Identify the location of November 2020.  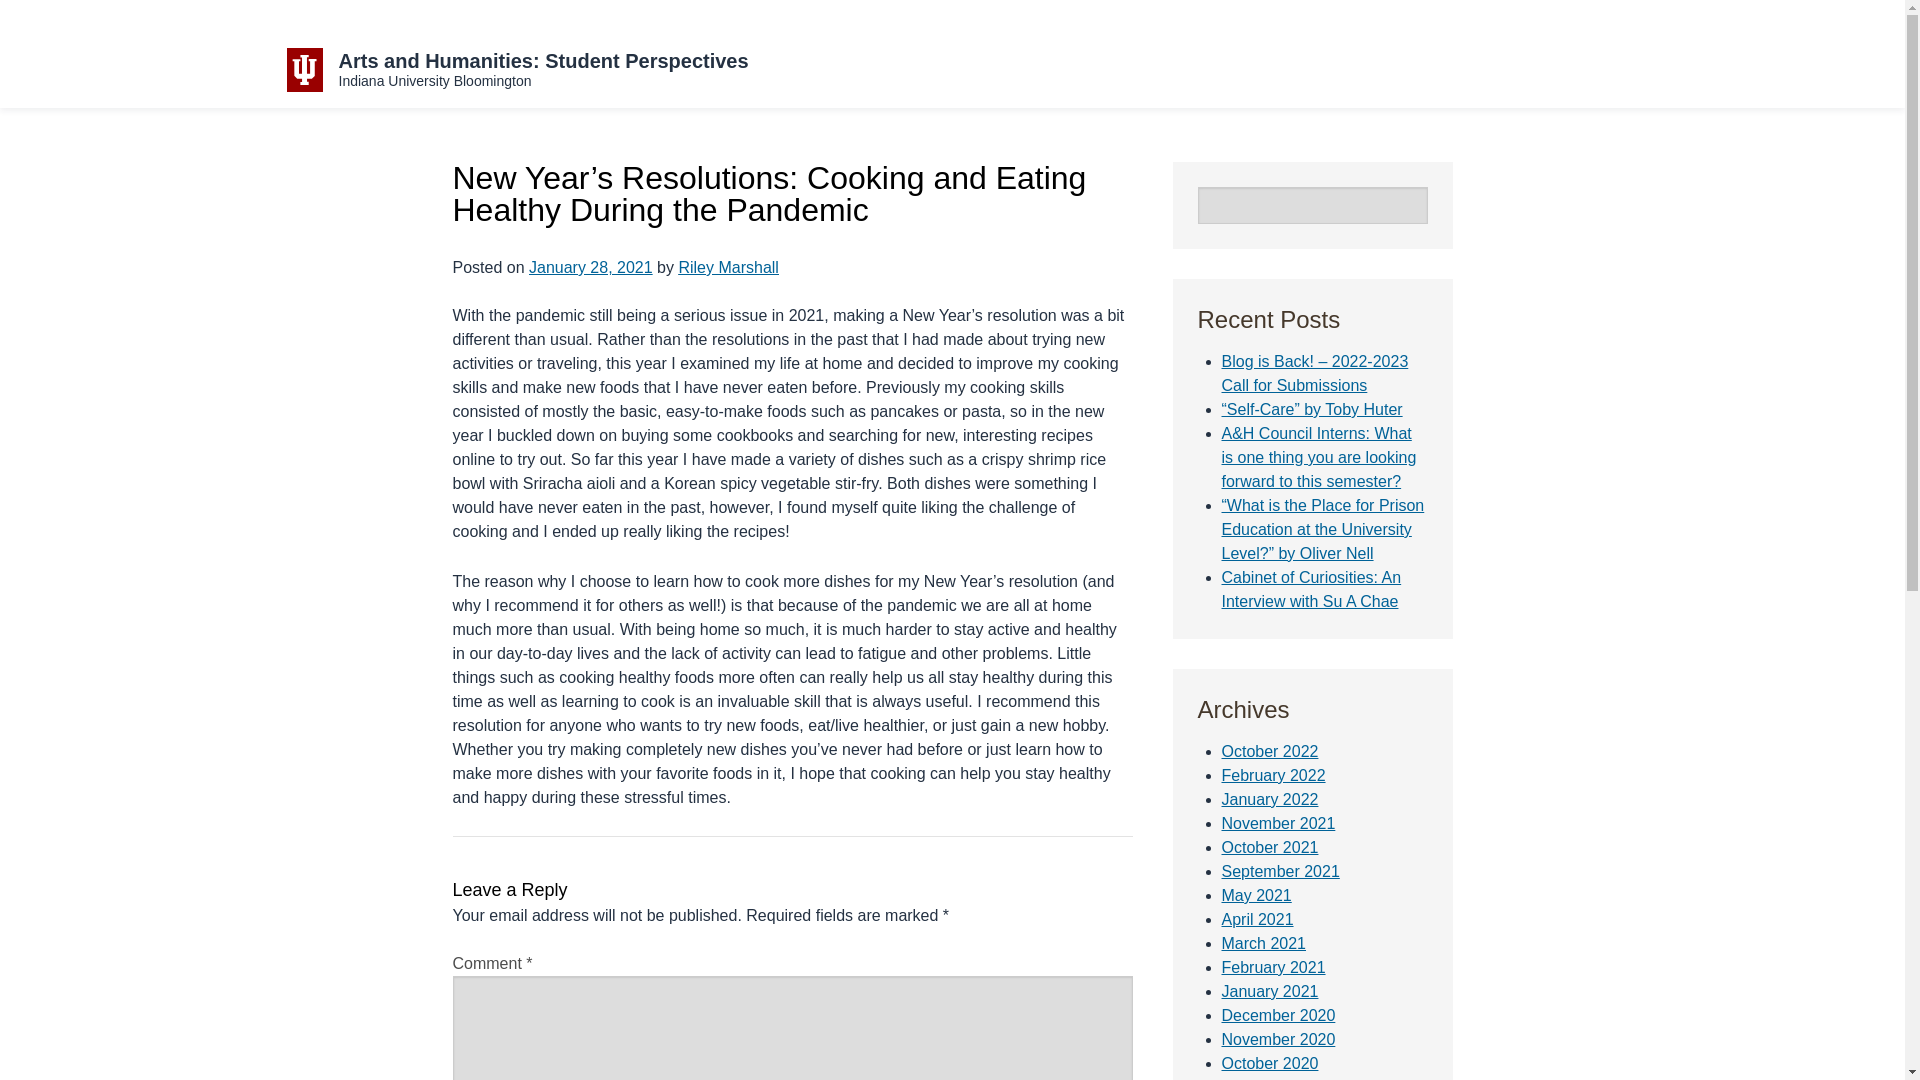
(1278, 1039).